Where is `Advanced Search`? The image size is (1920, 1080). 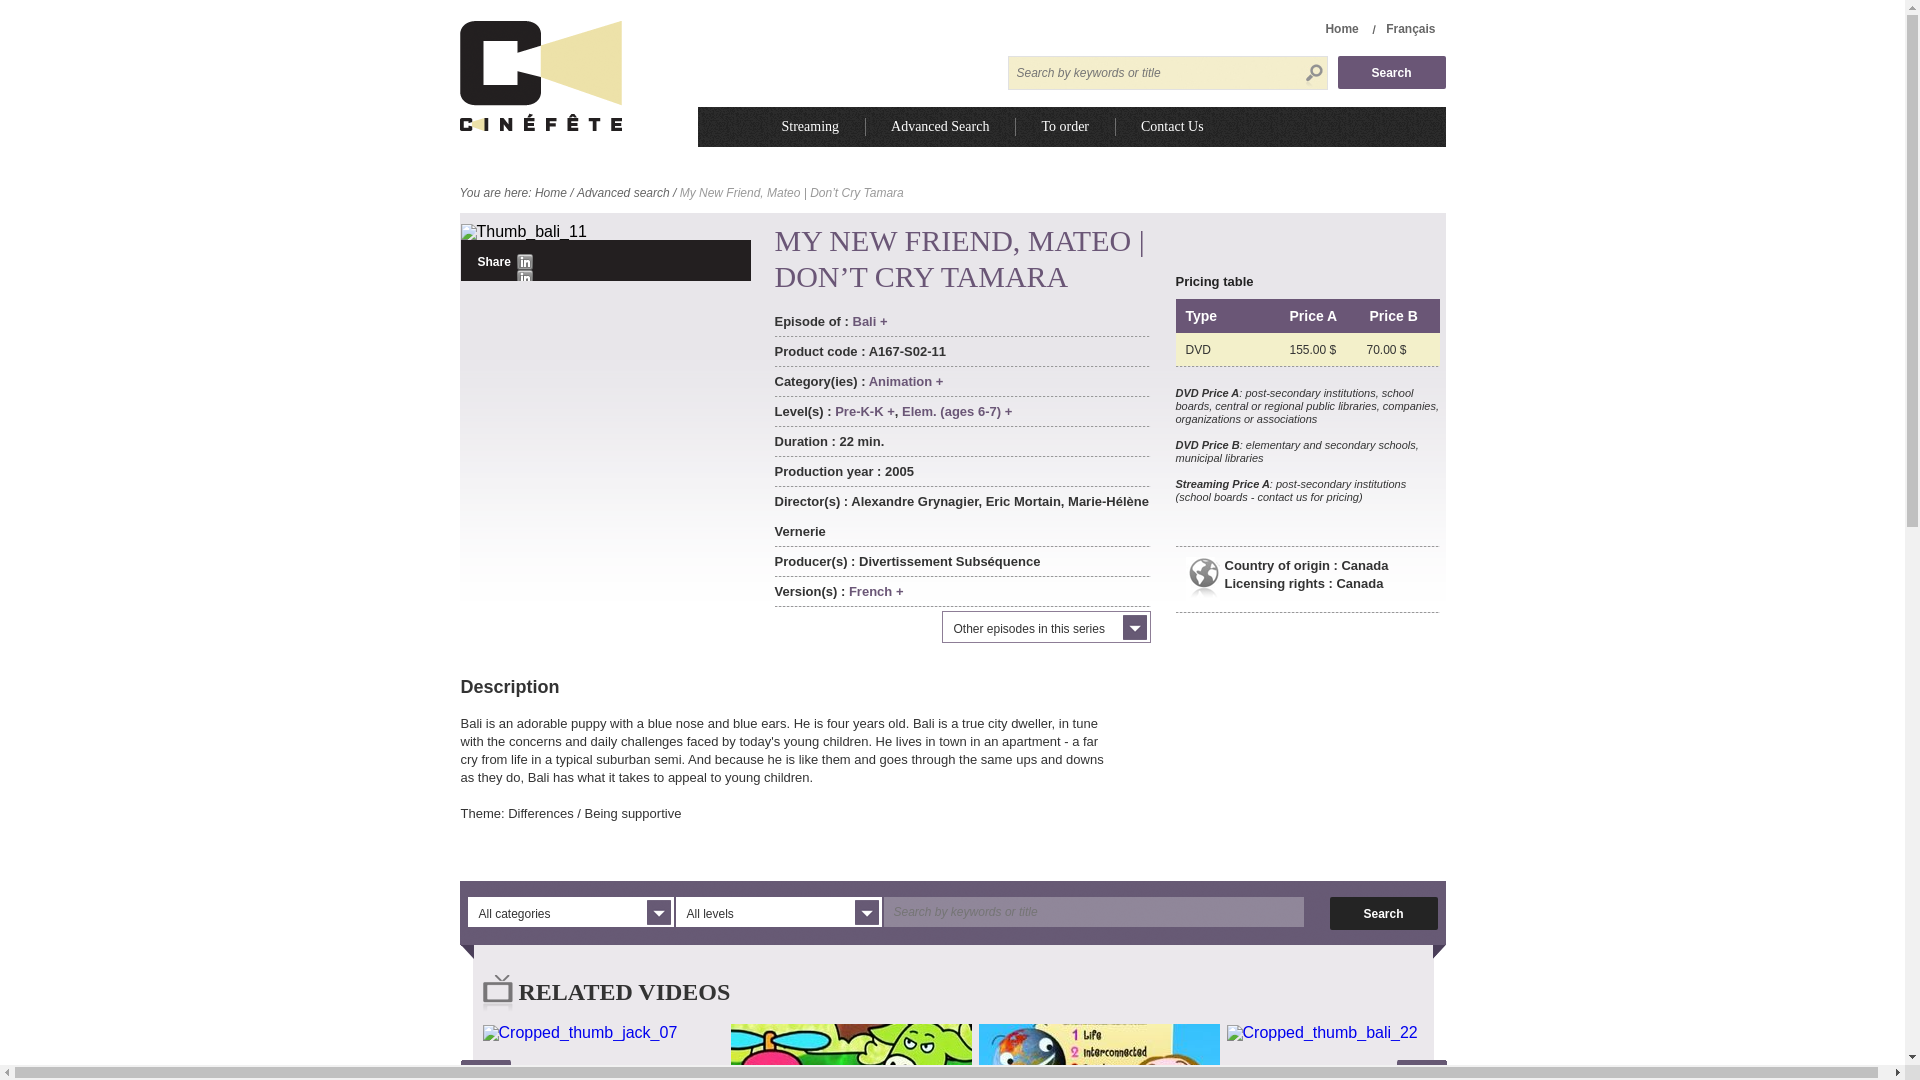
Advanced Search is located at coordinates (939, 126).